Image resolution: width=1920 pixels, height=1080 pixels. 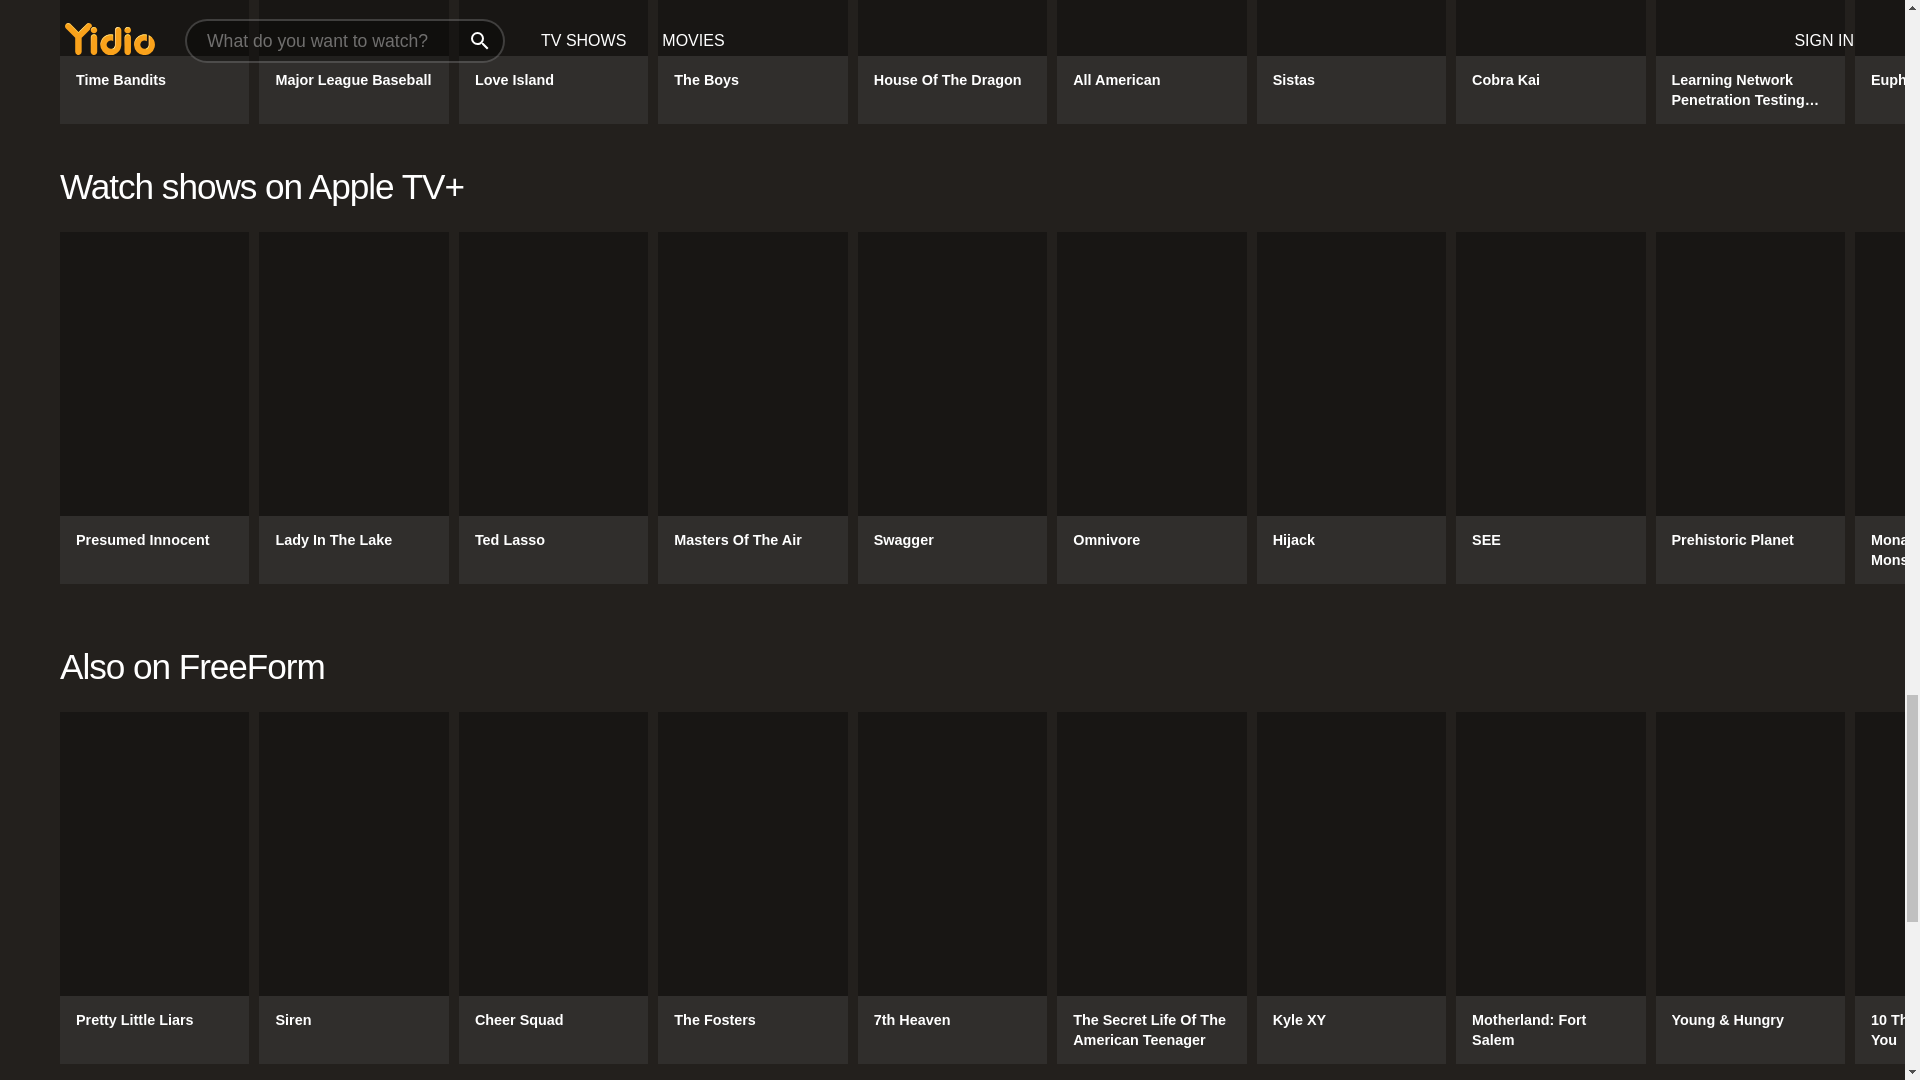 I want to click on House Of The Dragon, so click(x=952, y=62).